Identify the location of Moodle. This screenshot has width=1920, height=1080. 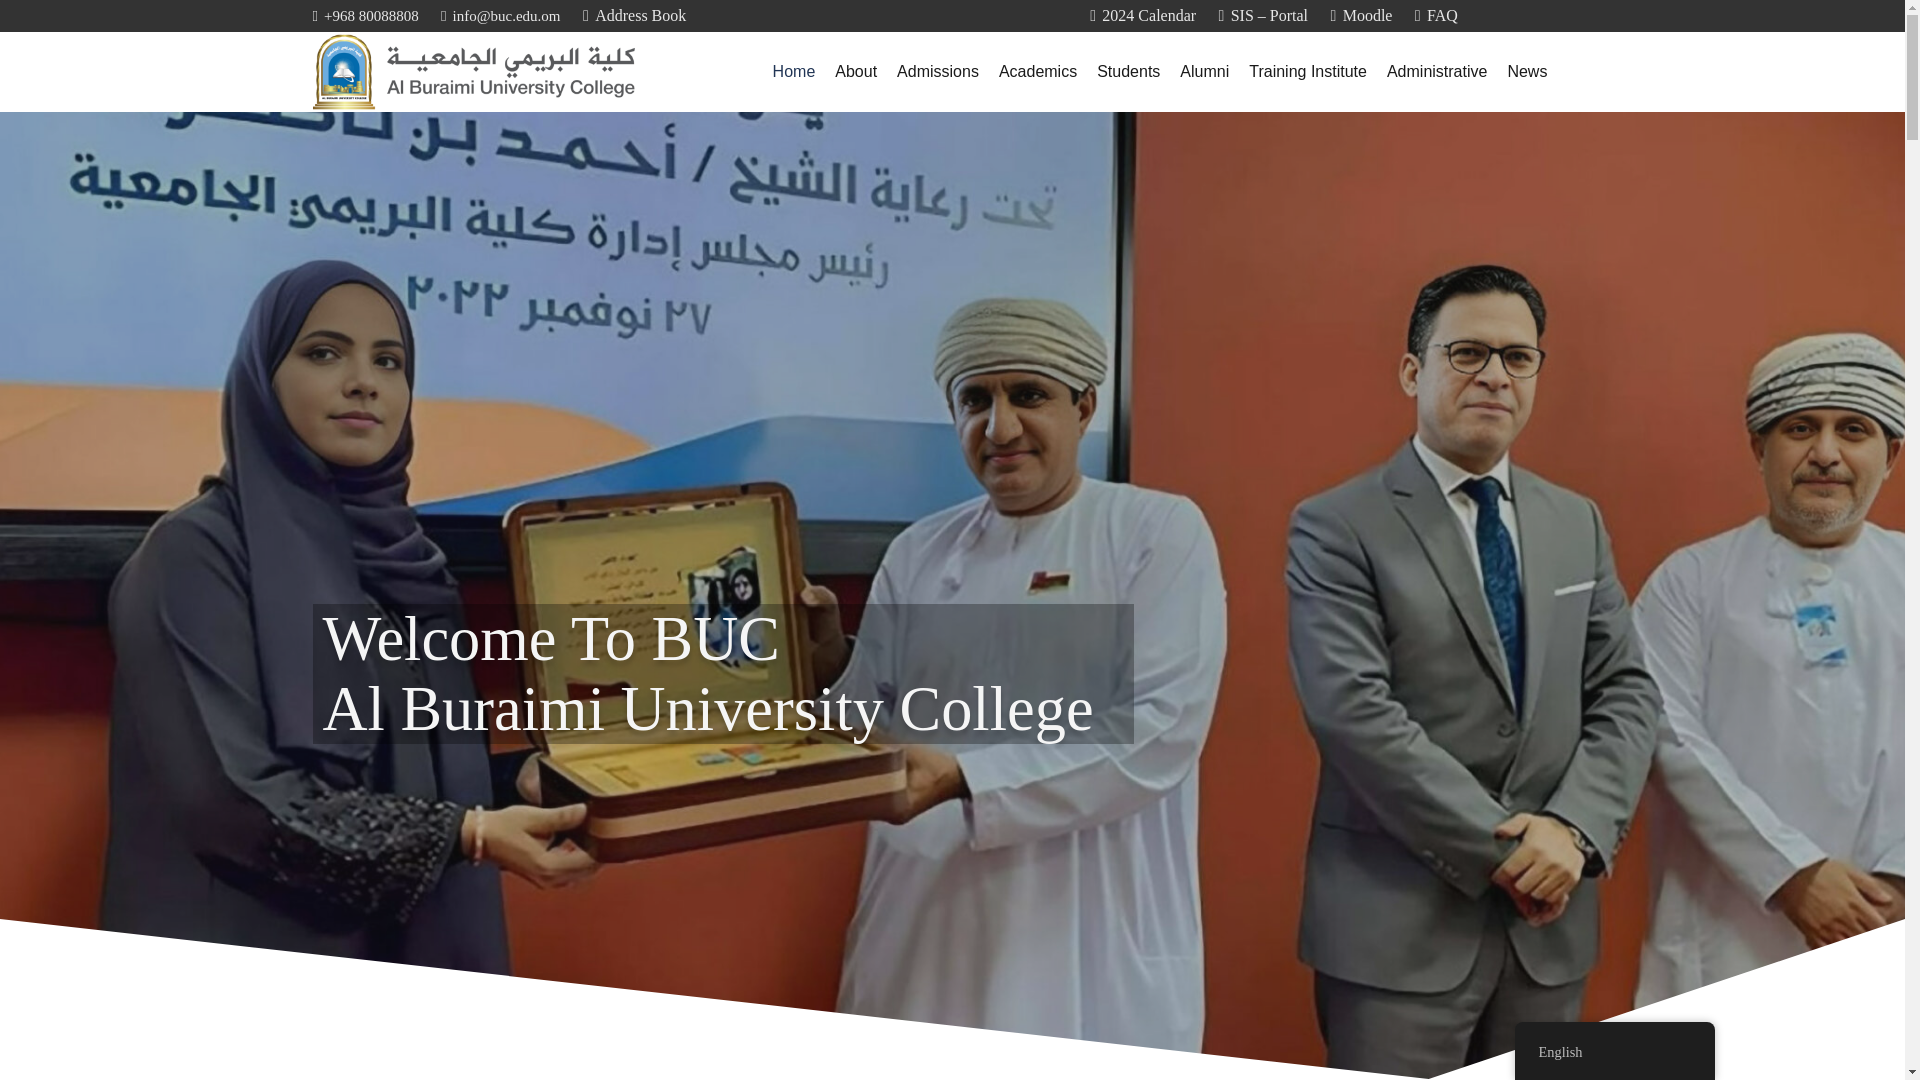
(1361, 14).